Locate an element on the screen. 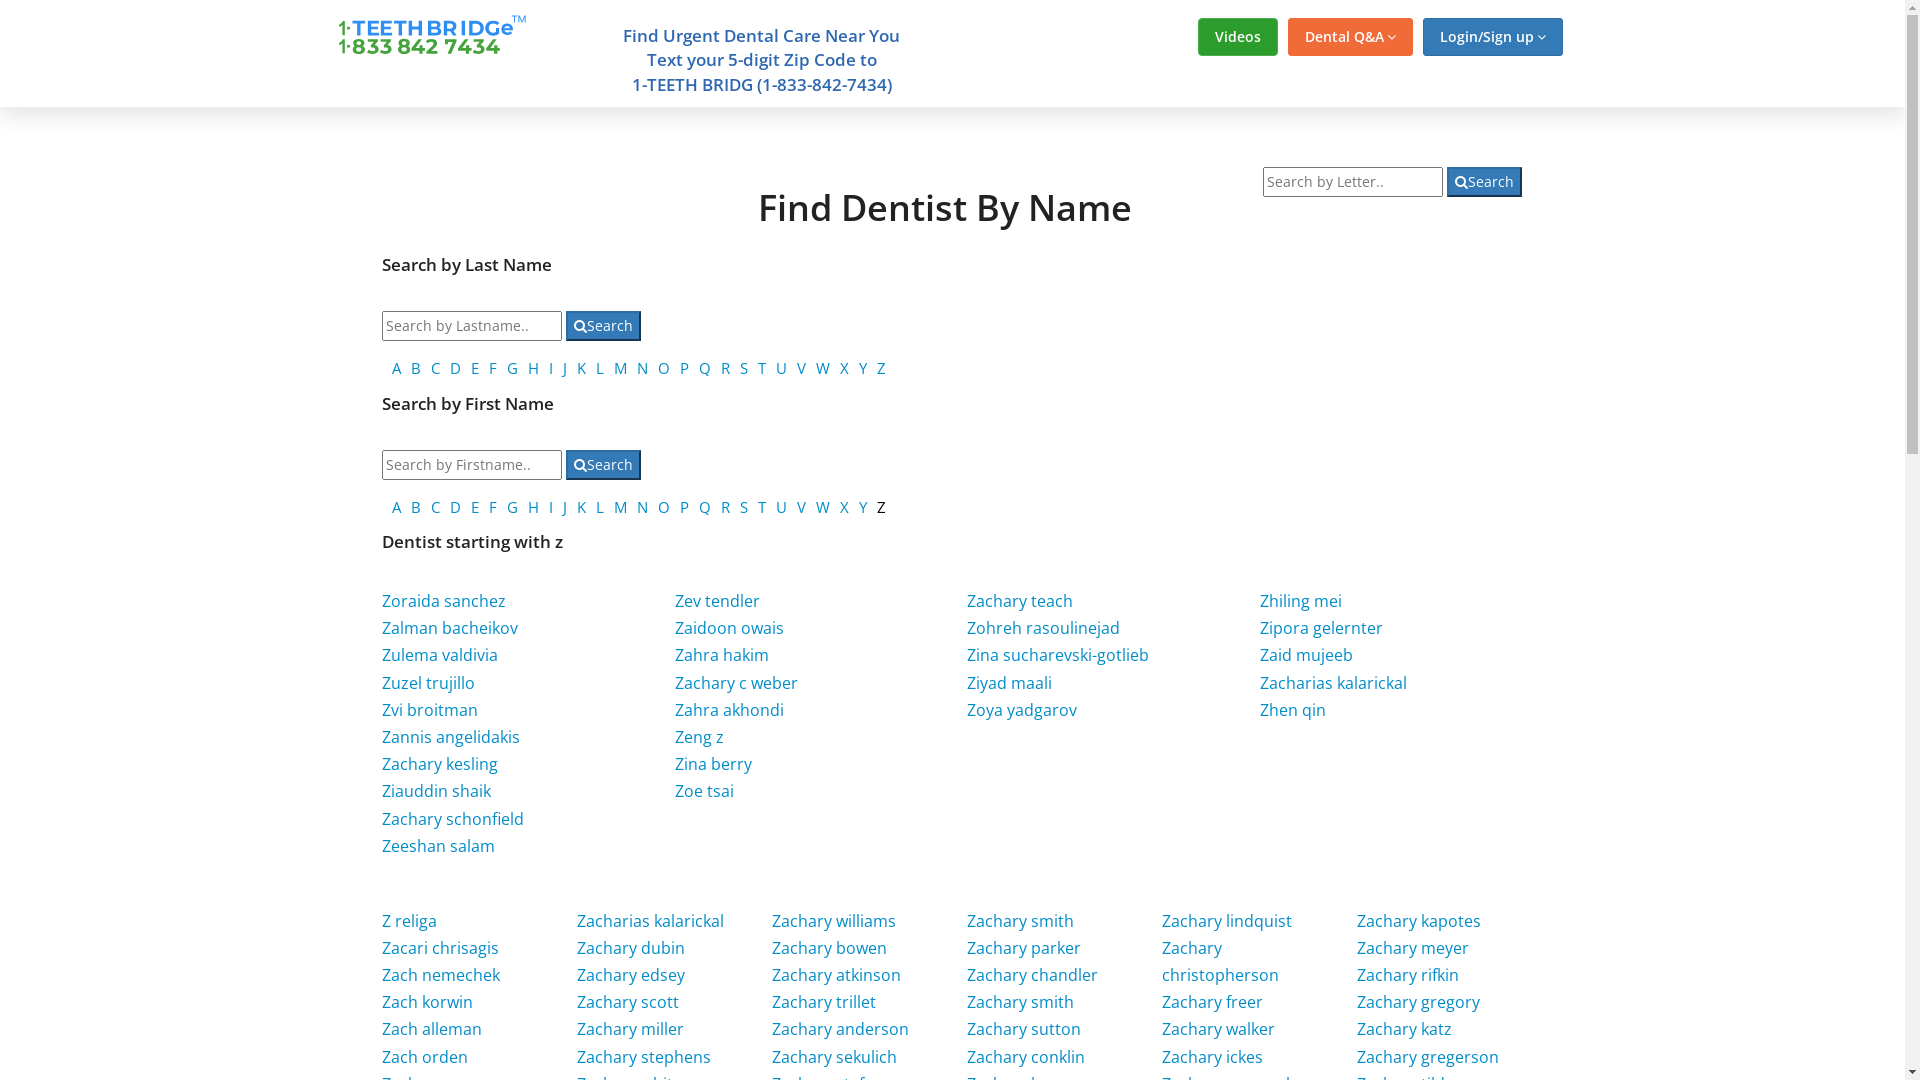 This screenshot has width=1920, height=1080. Zahra hakim is located at coordinates (722, 655).